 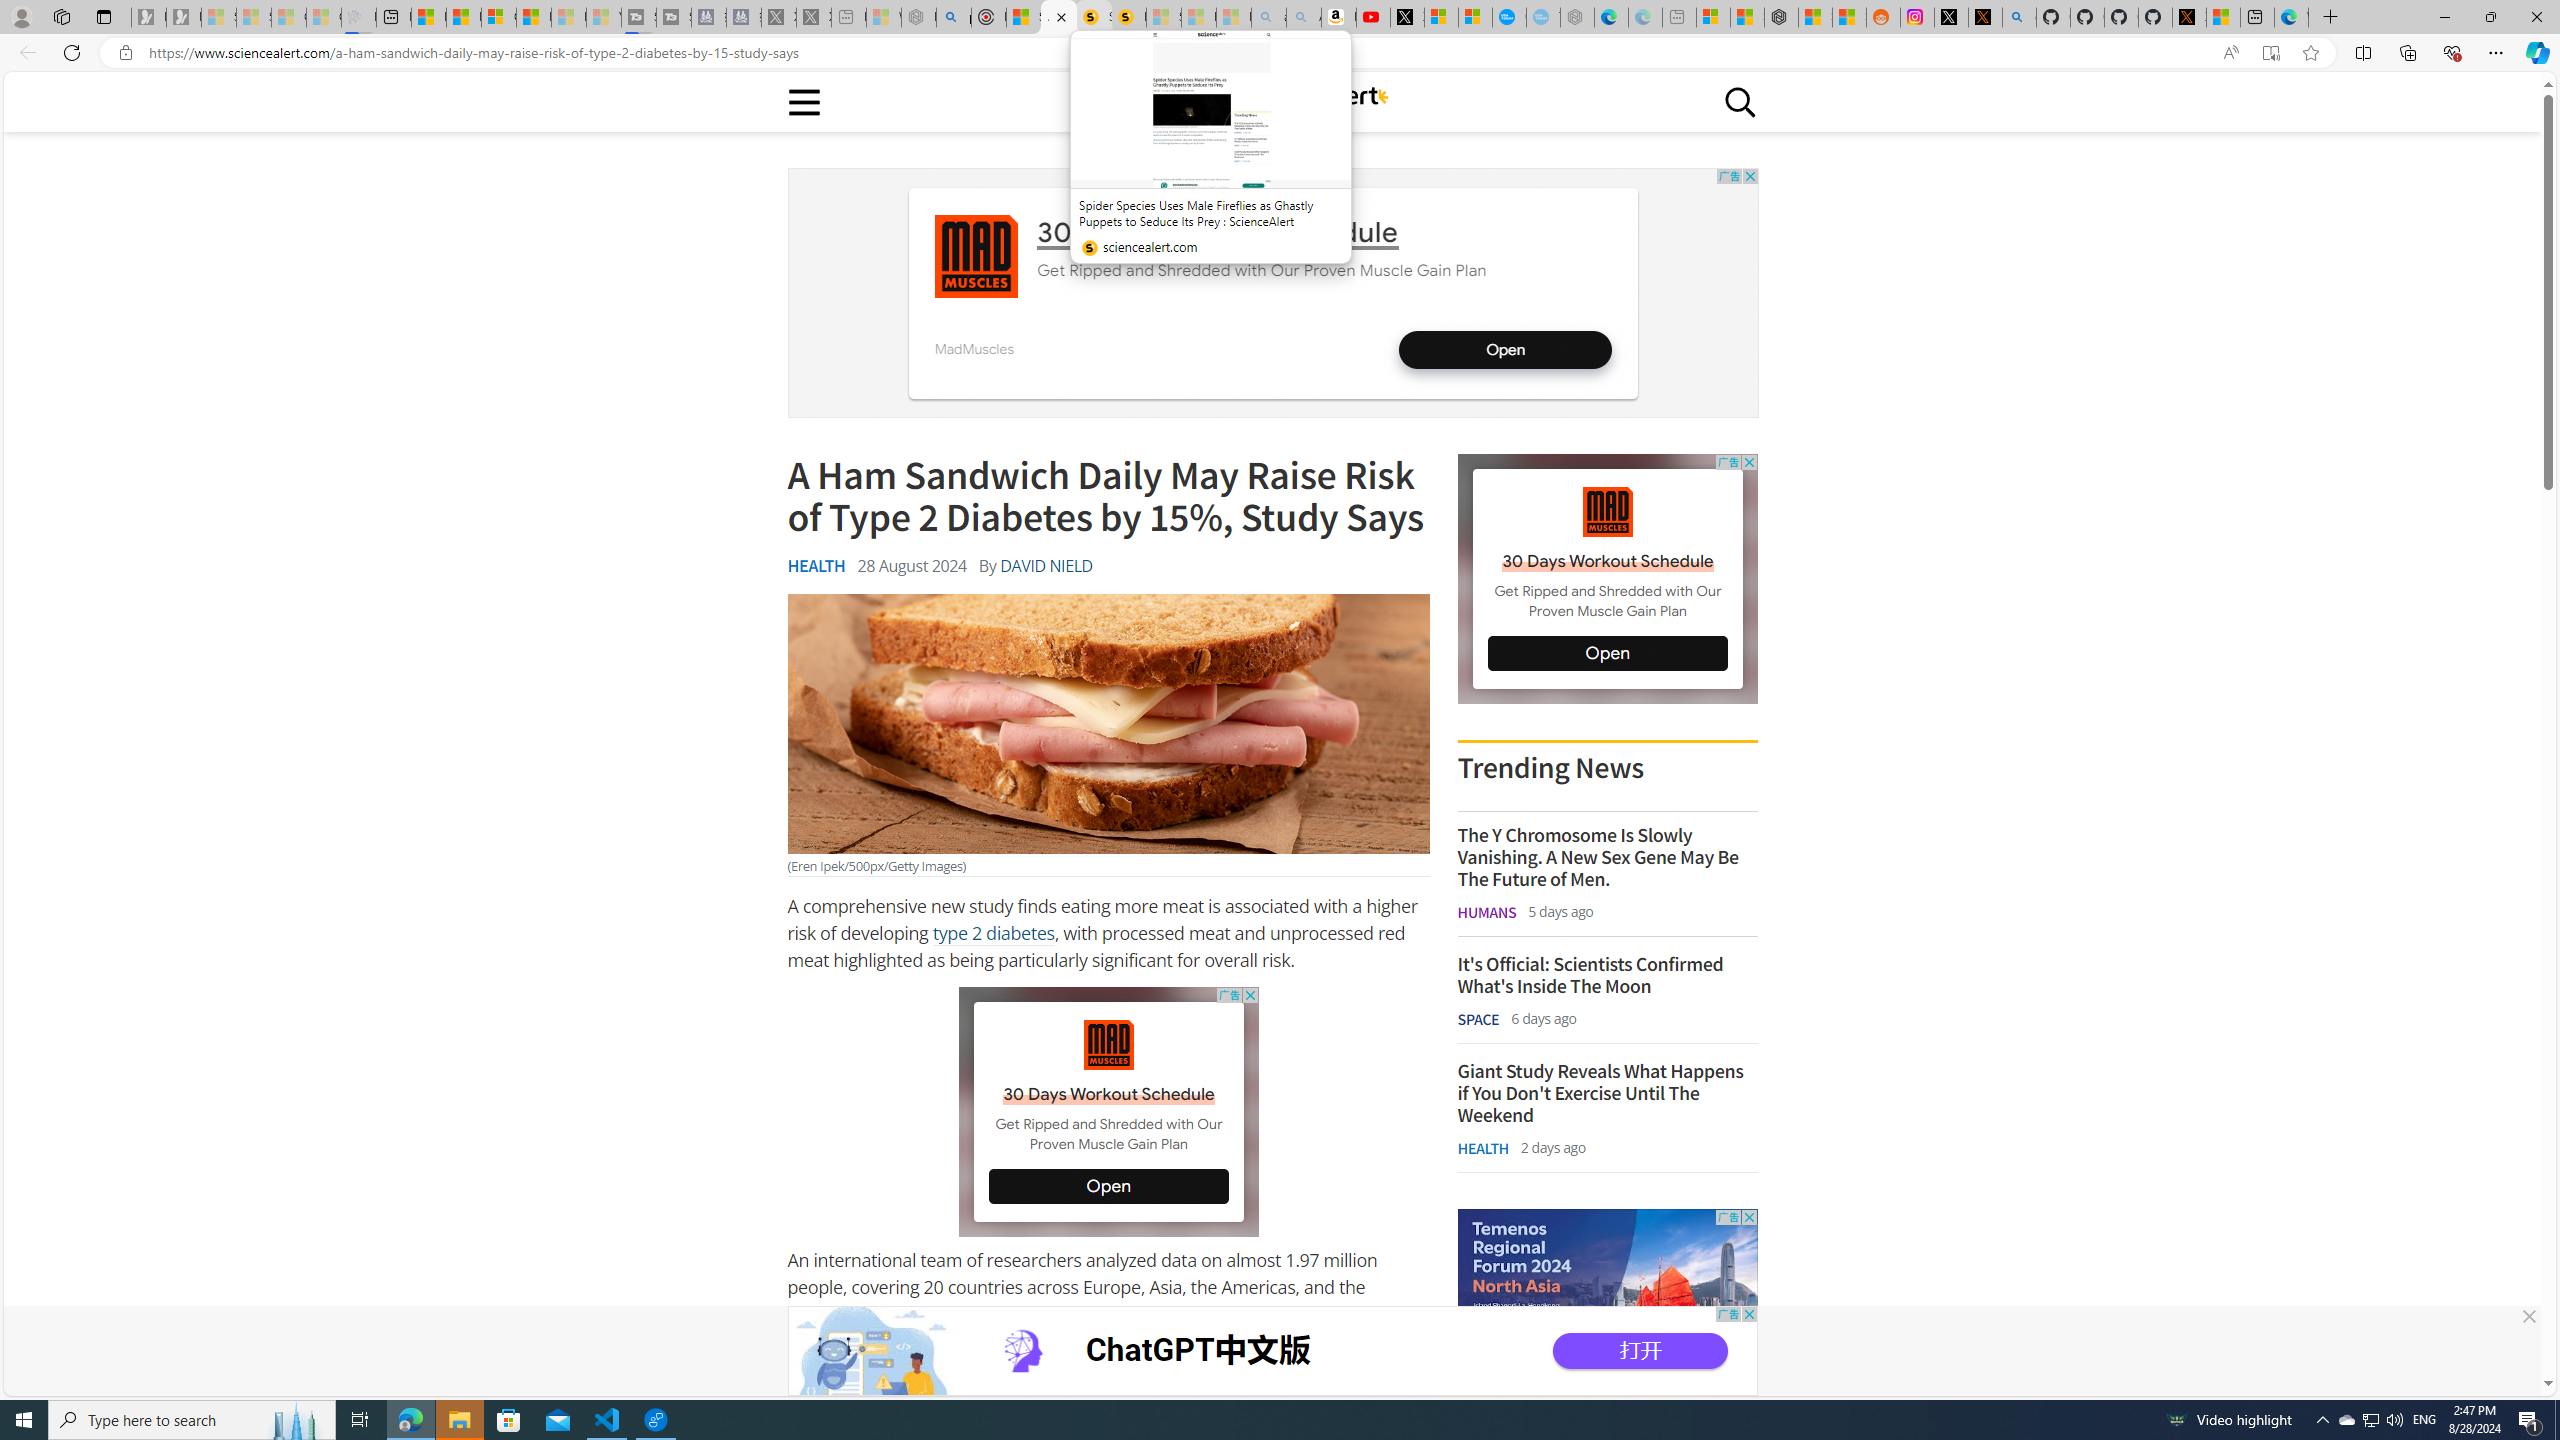 I want to click on Microsoft account | Microsoft Account Privacy Settings, so click(x=1712, y=17).